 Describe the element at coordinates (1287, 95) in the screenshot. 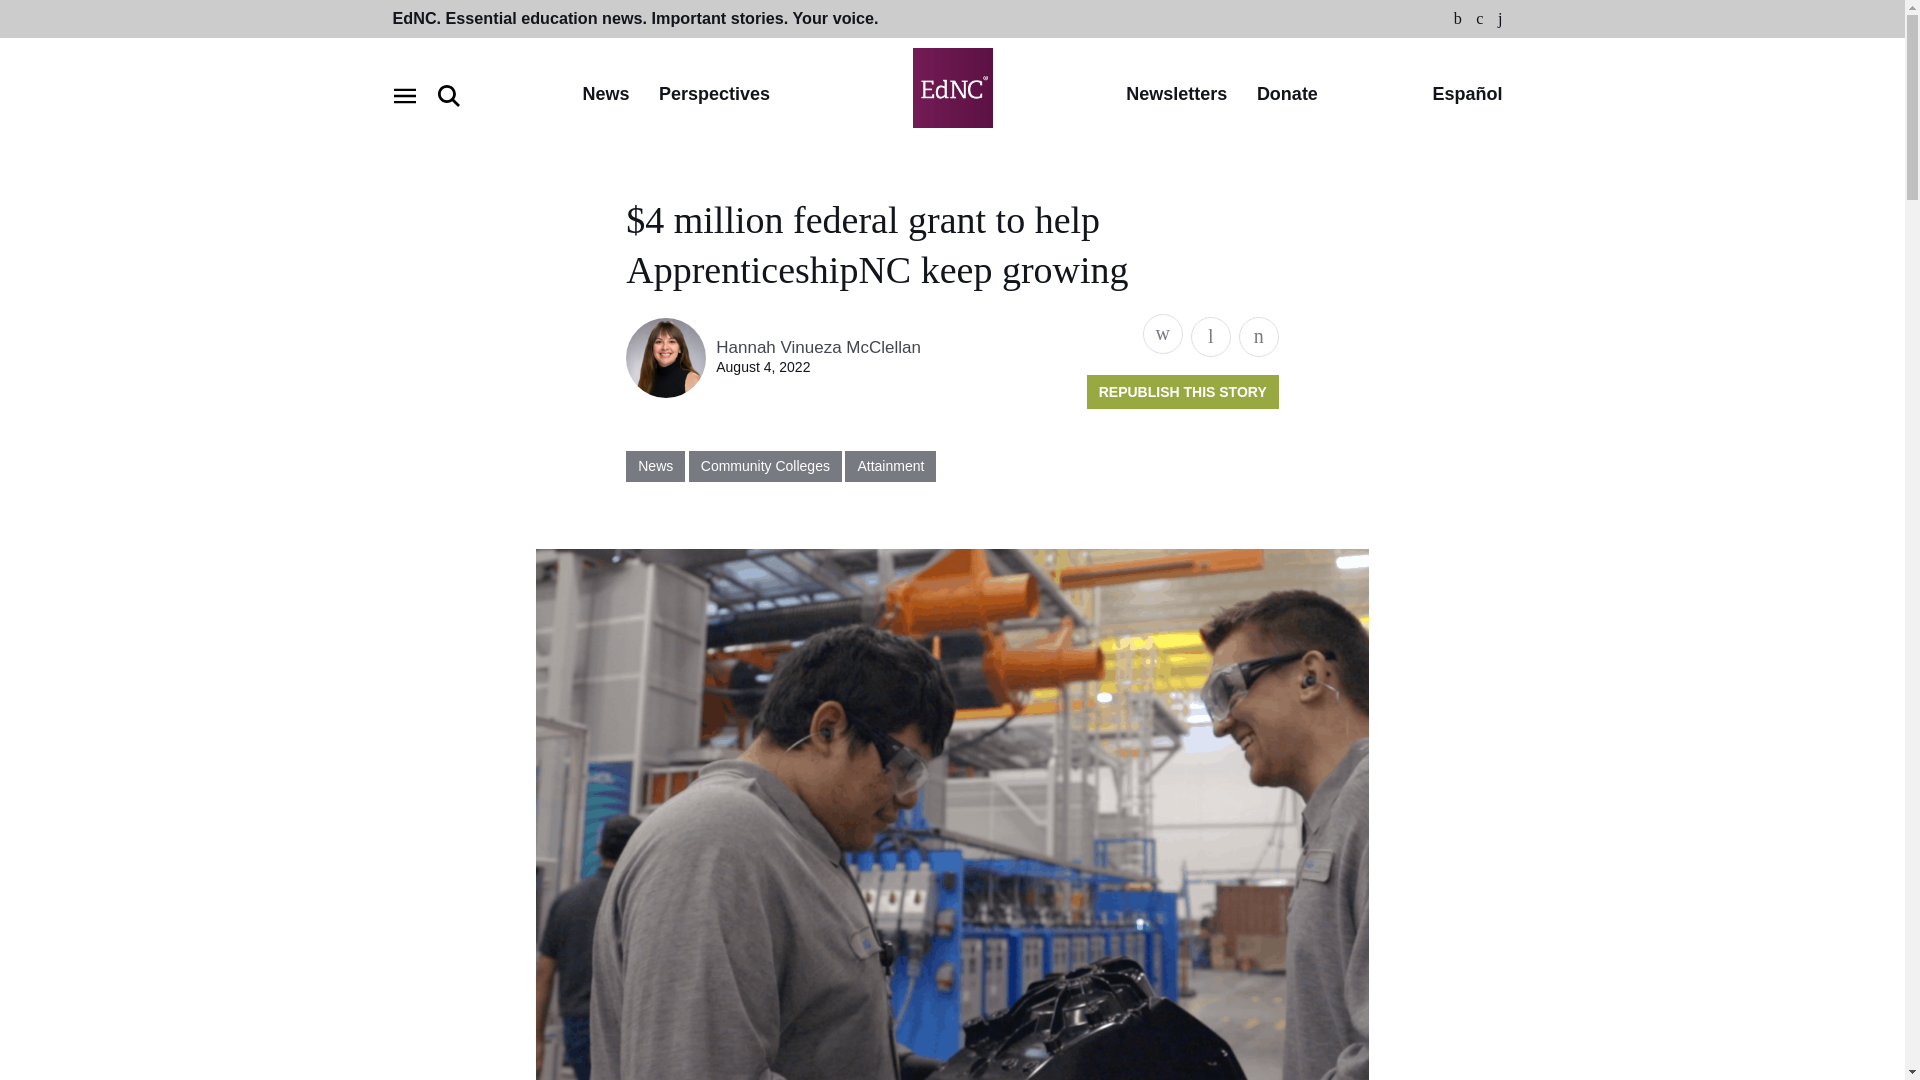

I see `Donate` at that location.